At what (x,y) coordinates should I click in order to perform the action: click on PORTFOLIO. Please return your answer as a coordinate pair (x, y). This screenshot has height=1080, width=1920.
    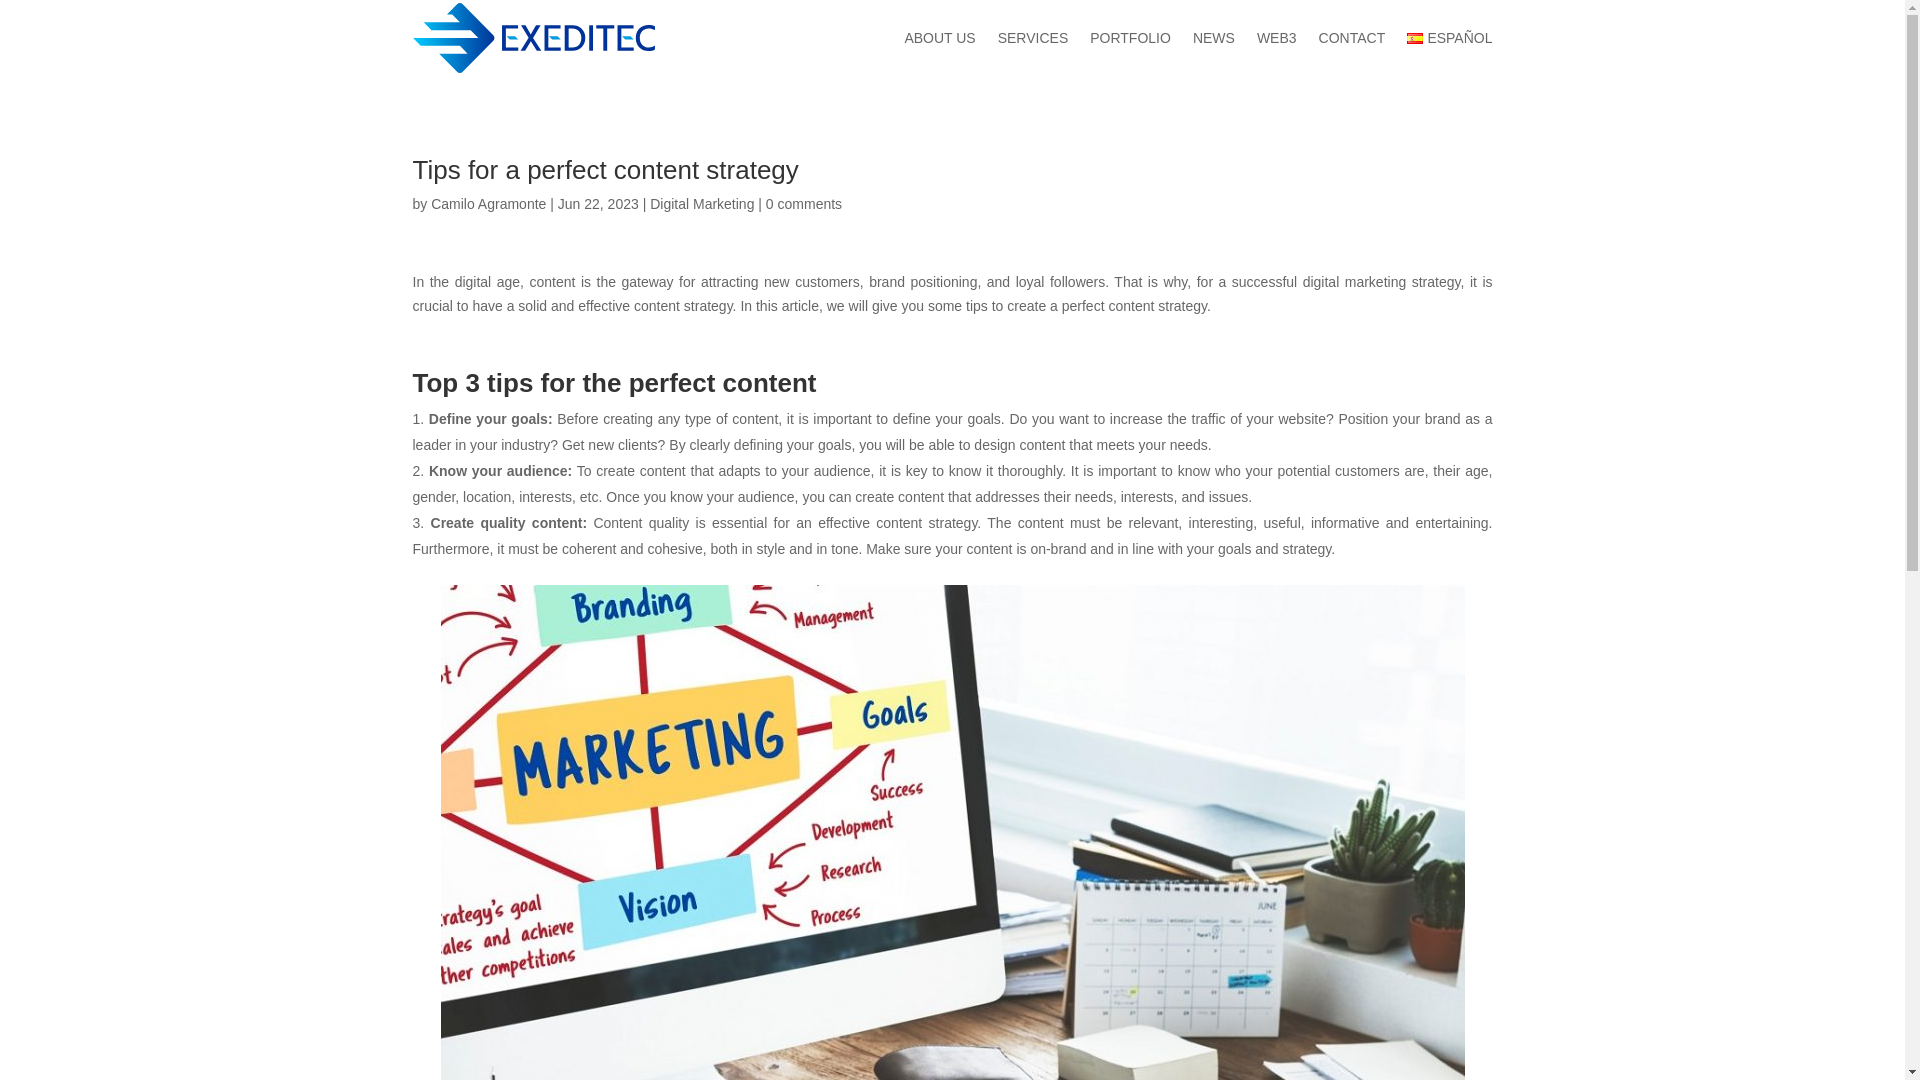
    Looking at the image, I should click on (1130, 38).